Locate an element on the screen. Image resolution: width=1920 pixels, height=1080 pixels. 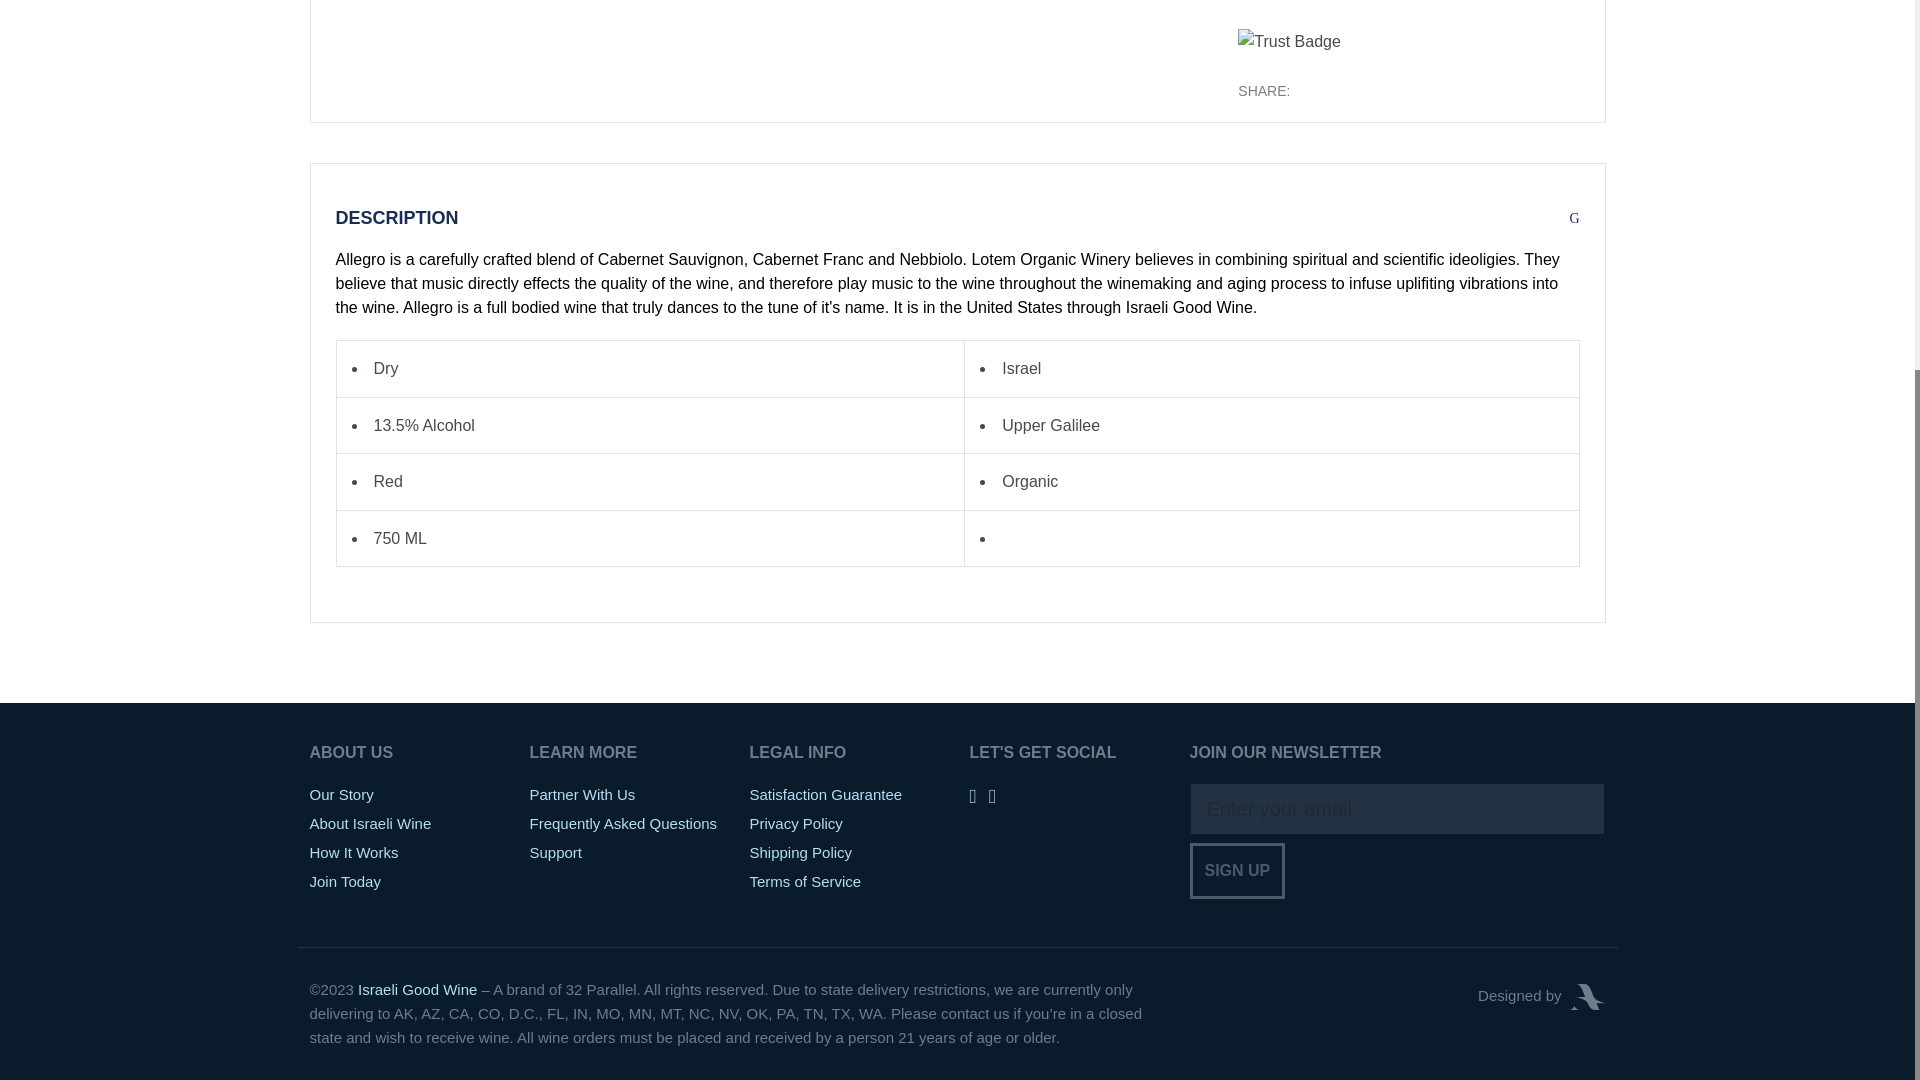
Israeli Good Wine Club is located at coordinates (416, 988).